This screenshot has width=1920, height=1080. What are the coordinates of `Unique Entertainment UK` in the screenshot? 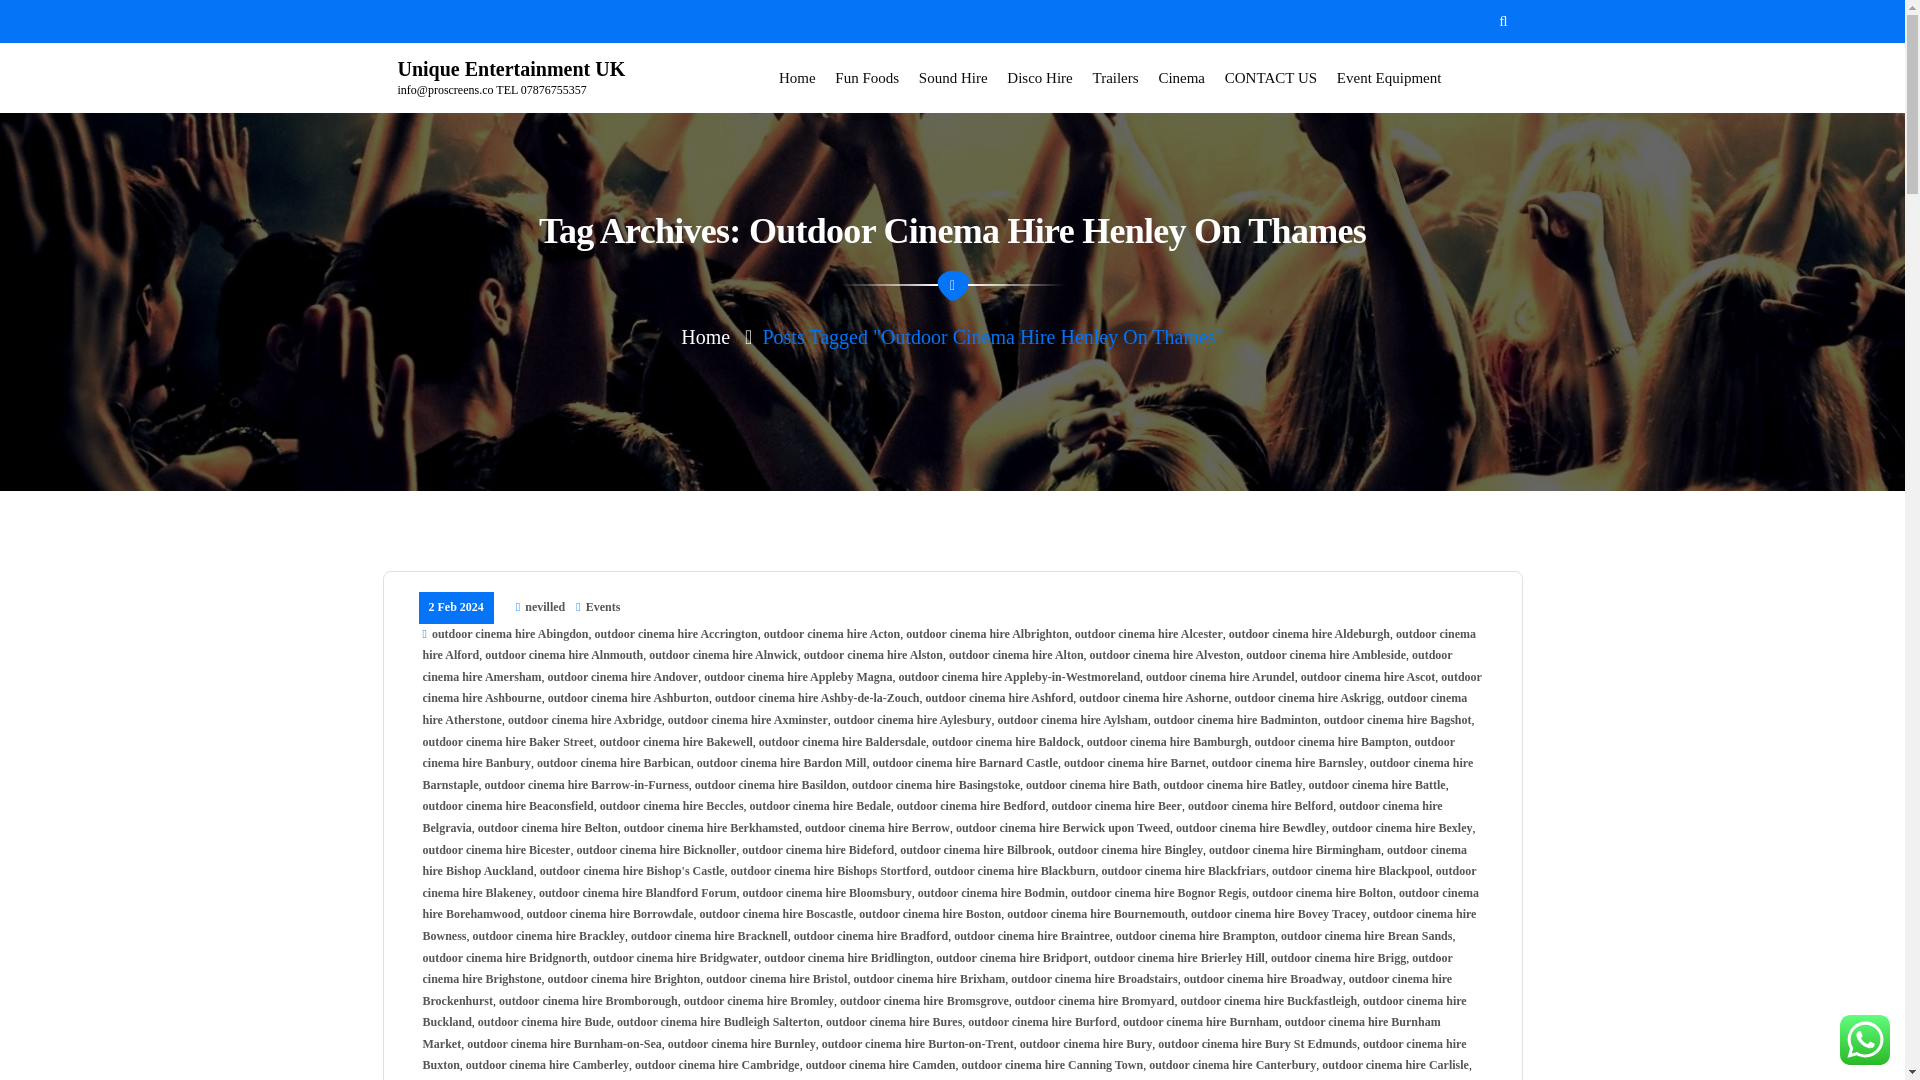 It's located at (511, 70).